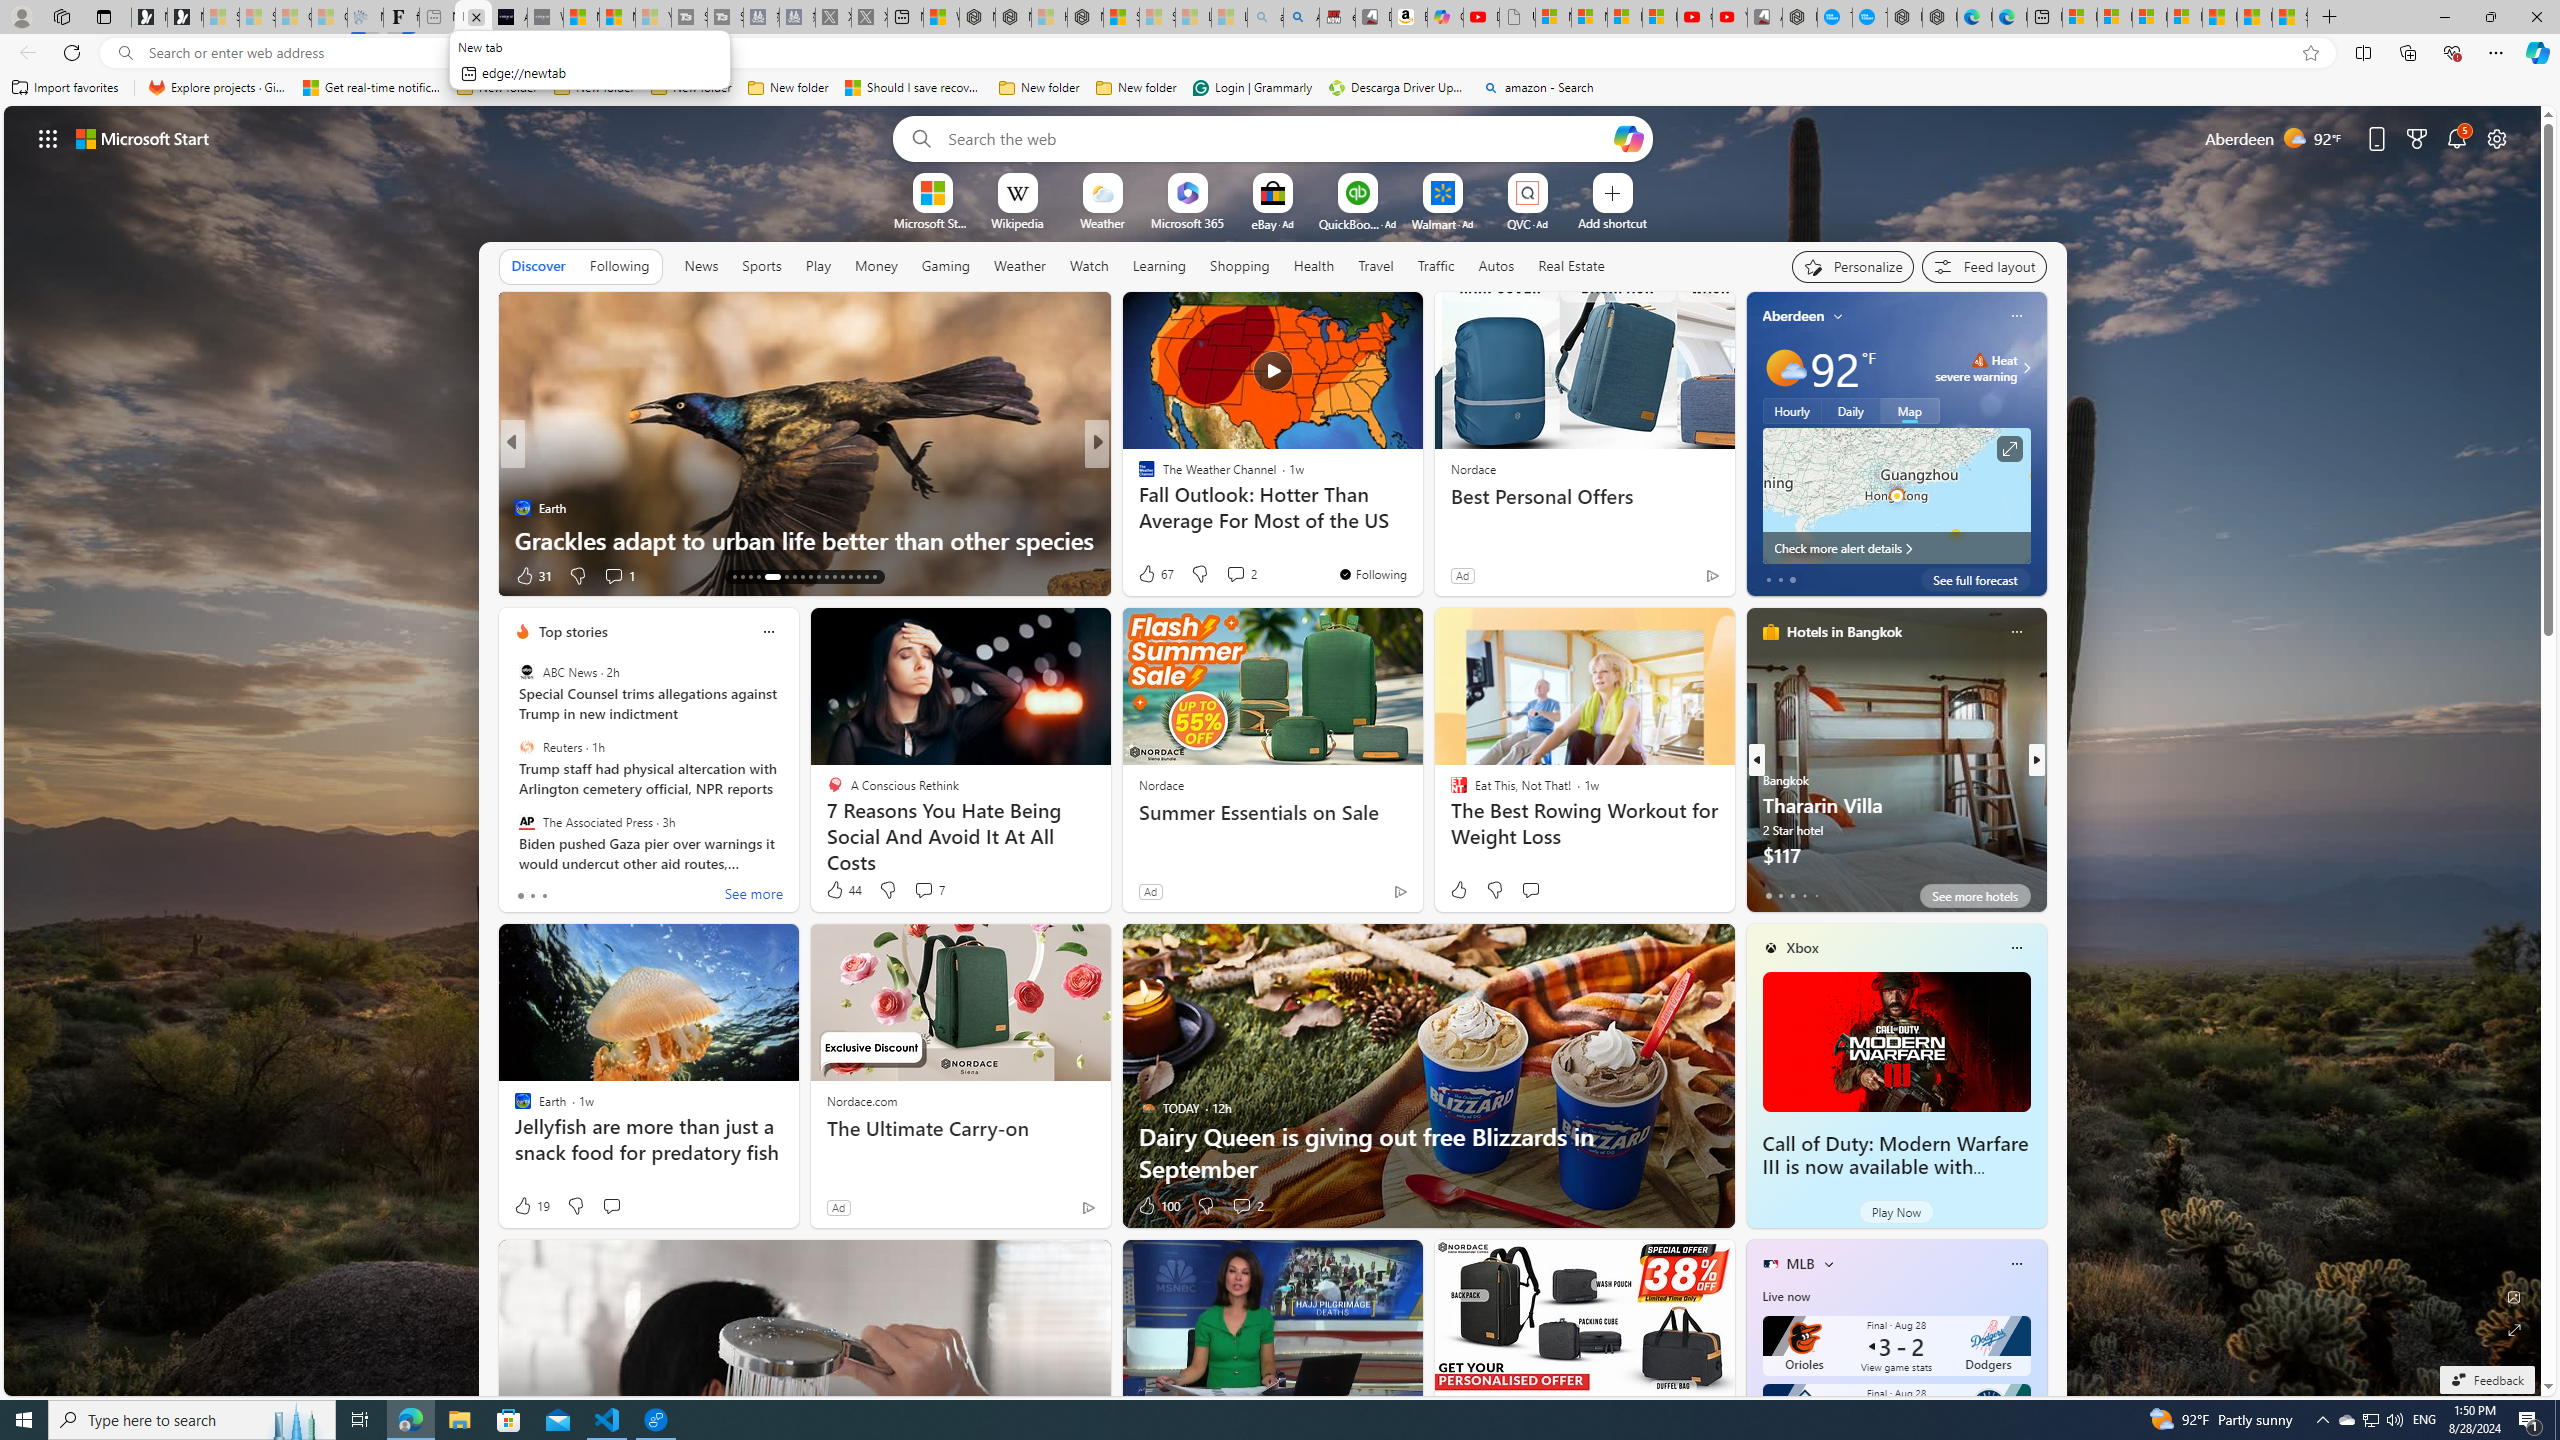 The height and width of the screenshot is (1440, 2560). What do you see at coordinates (858, 577) in the screenshot?
I see `AutomationID: tab-41` at bounding box center [858, 577].